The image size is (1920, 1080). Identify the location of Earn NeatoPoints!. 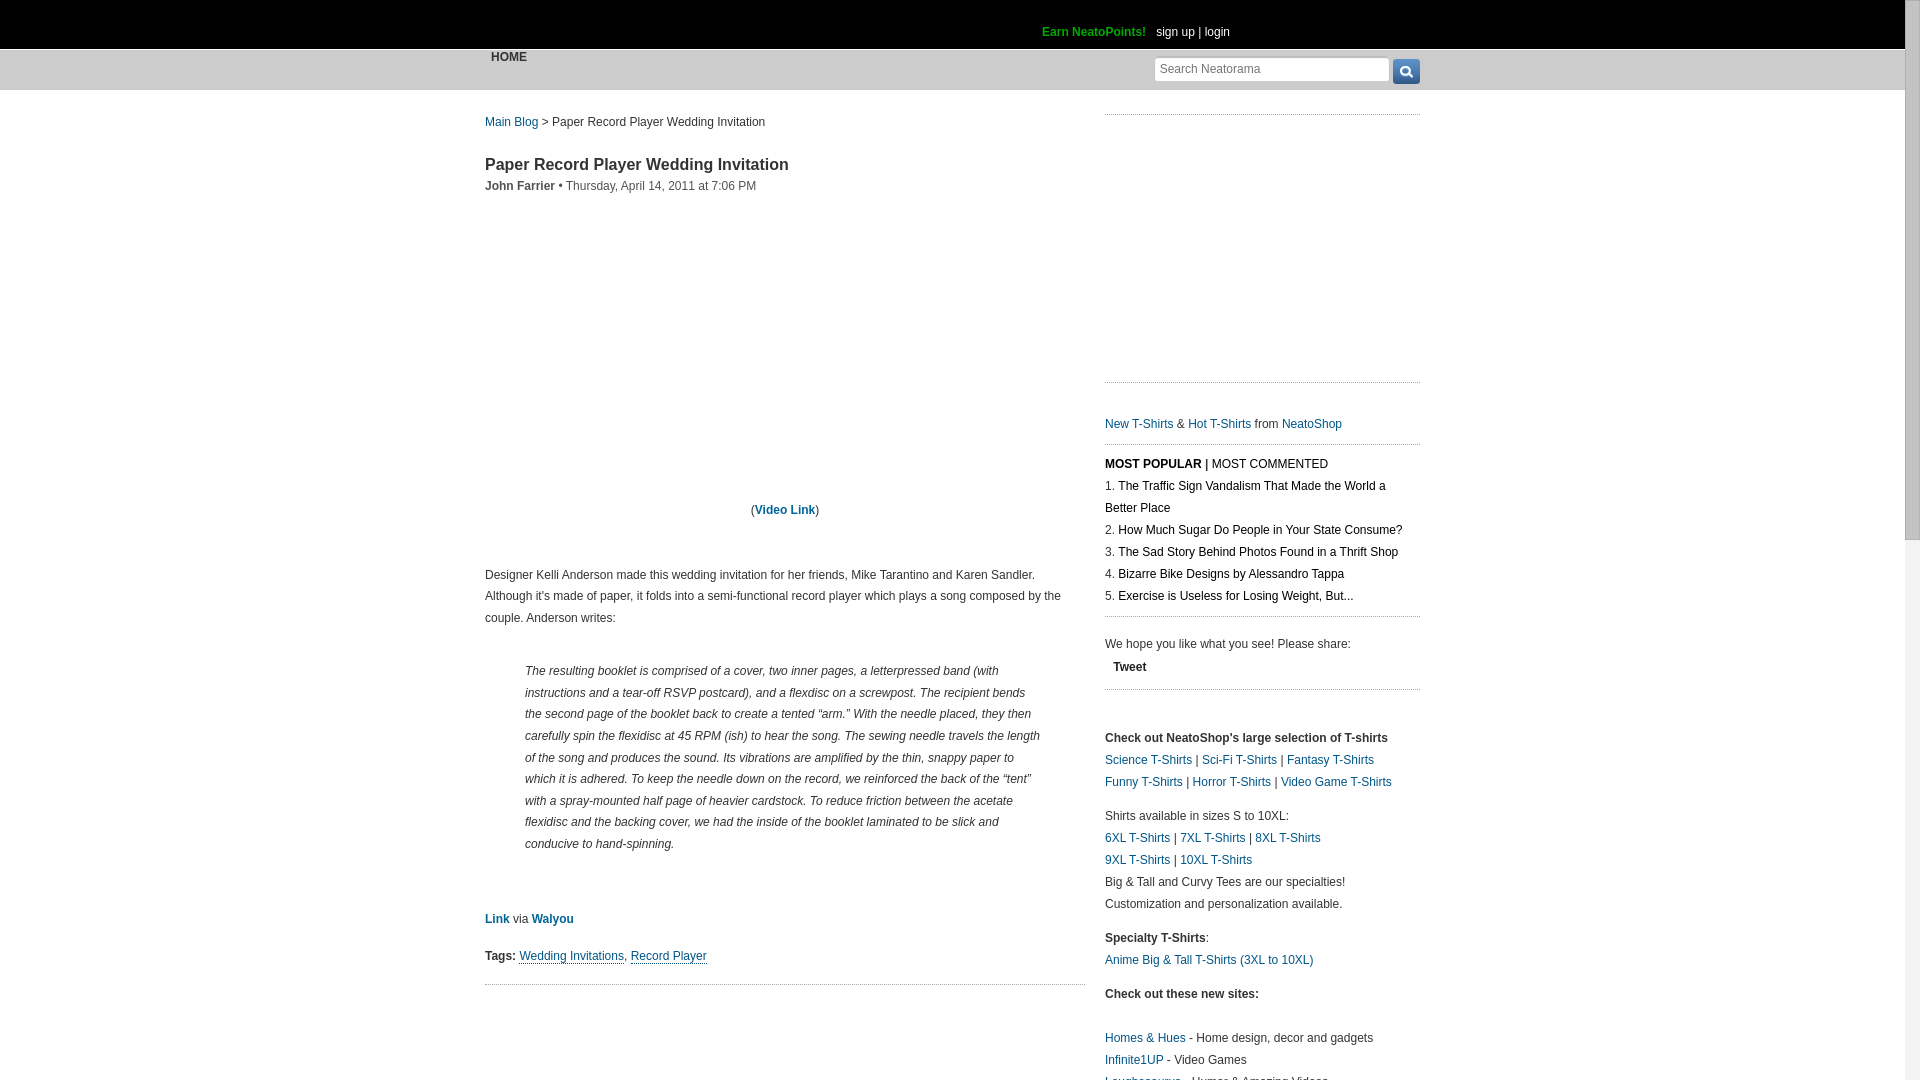
(1094, 32).